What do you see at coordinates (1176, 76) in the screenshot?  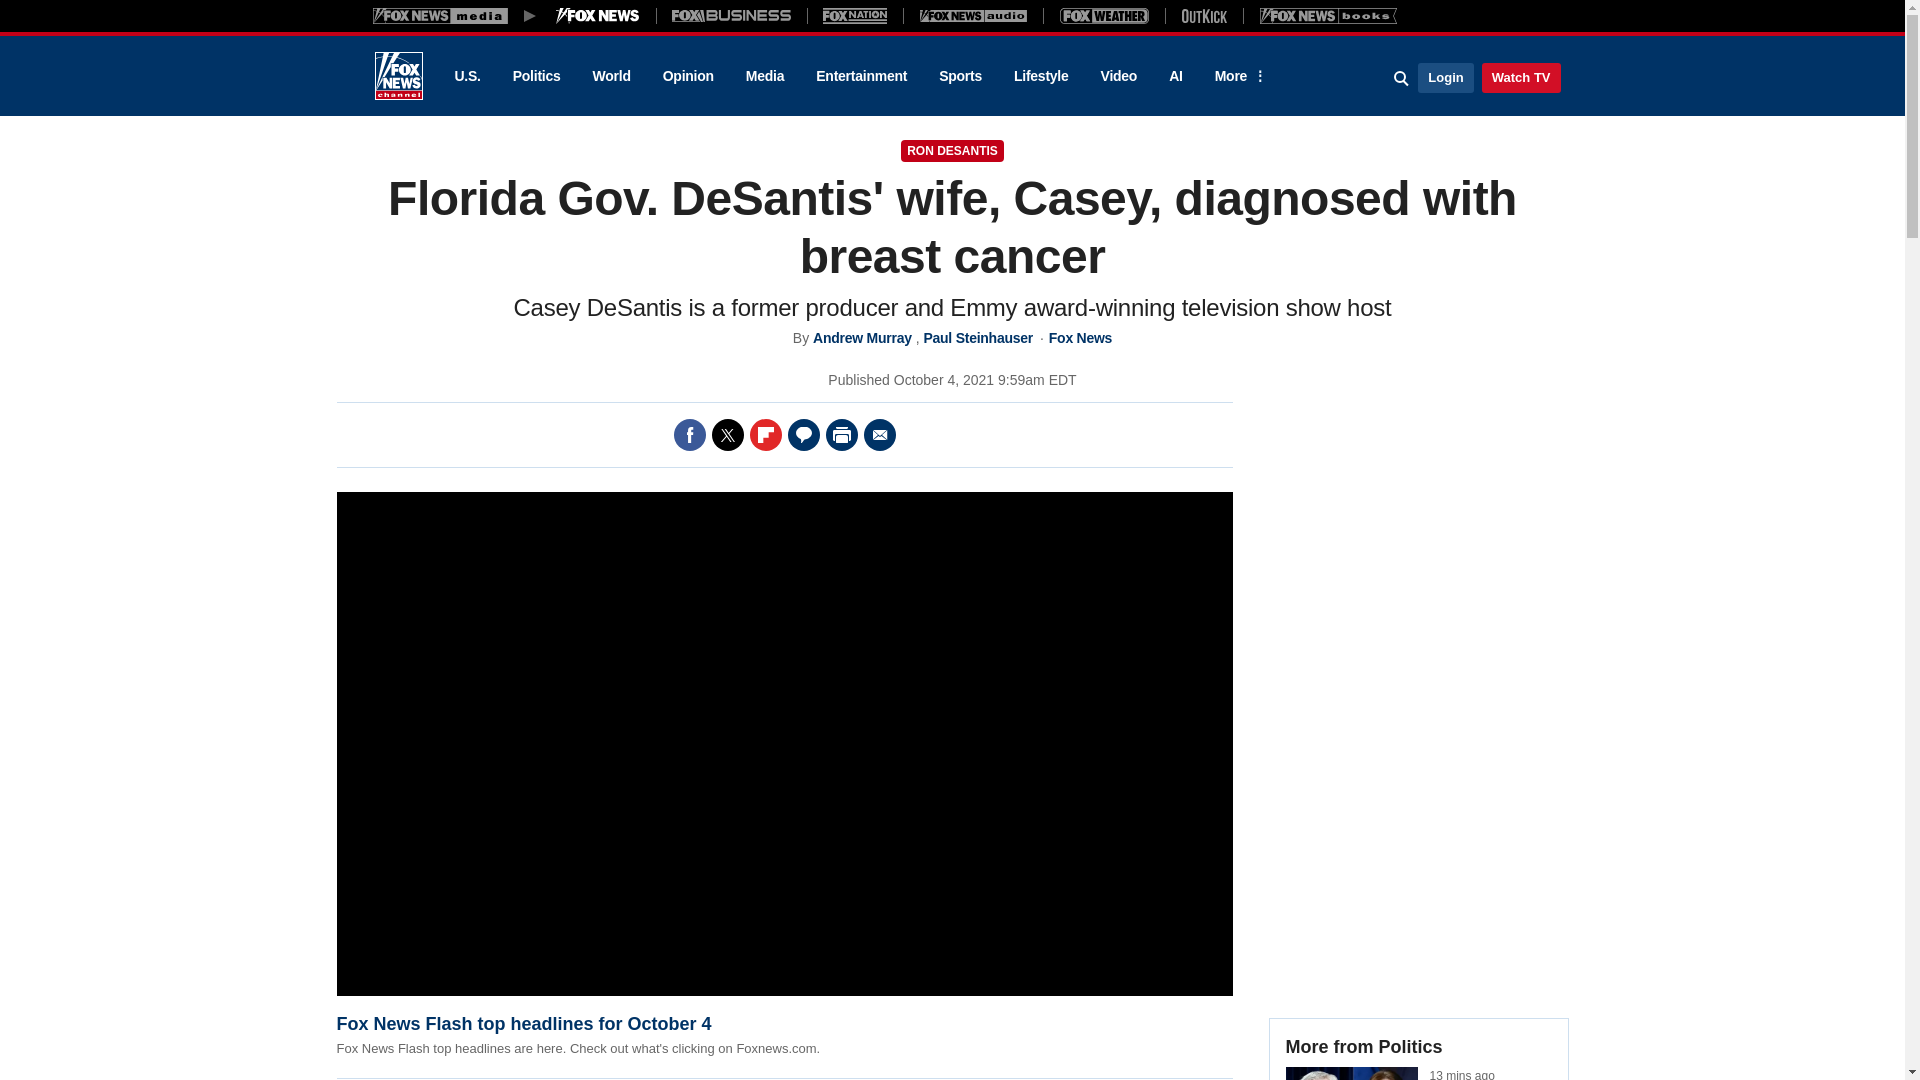 I see `AI` at bounding box center [1176, 76].